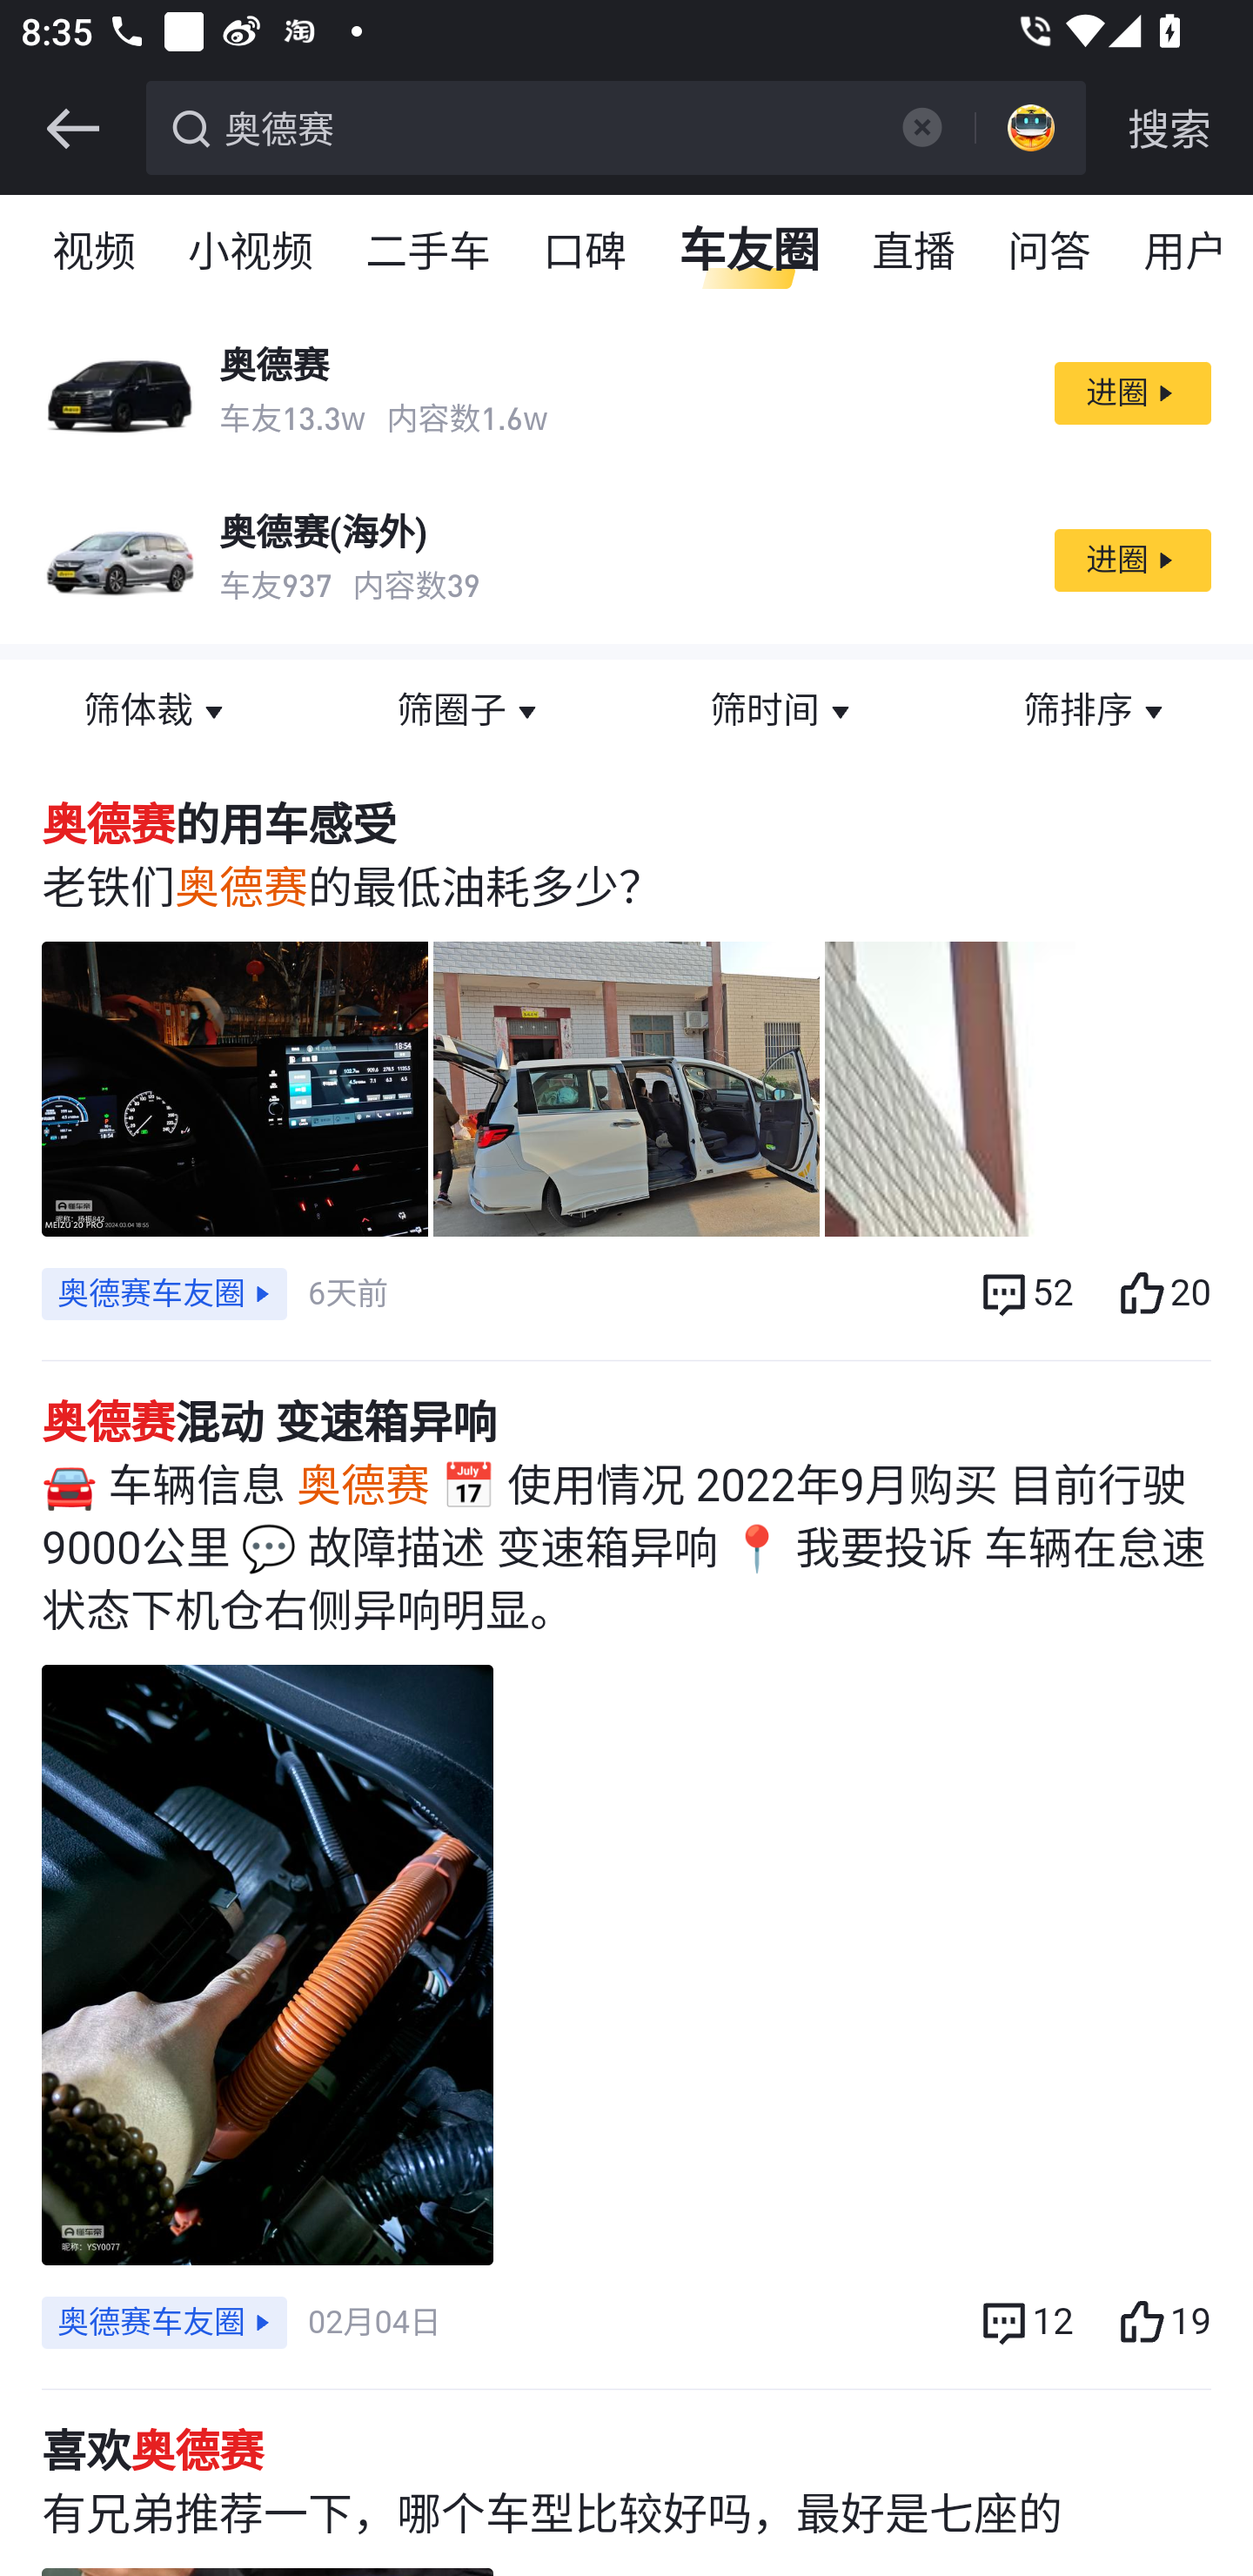 Image resolution: width=1253 pixels, height=2576 pixels. I want to click on 车友圈, so click(750, 252).